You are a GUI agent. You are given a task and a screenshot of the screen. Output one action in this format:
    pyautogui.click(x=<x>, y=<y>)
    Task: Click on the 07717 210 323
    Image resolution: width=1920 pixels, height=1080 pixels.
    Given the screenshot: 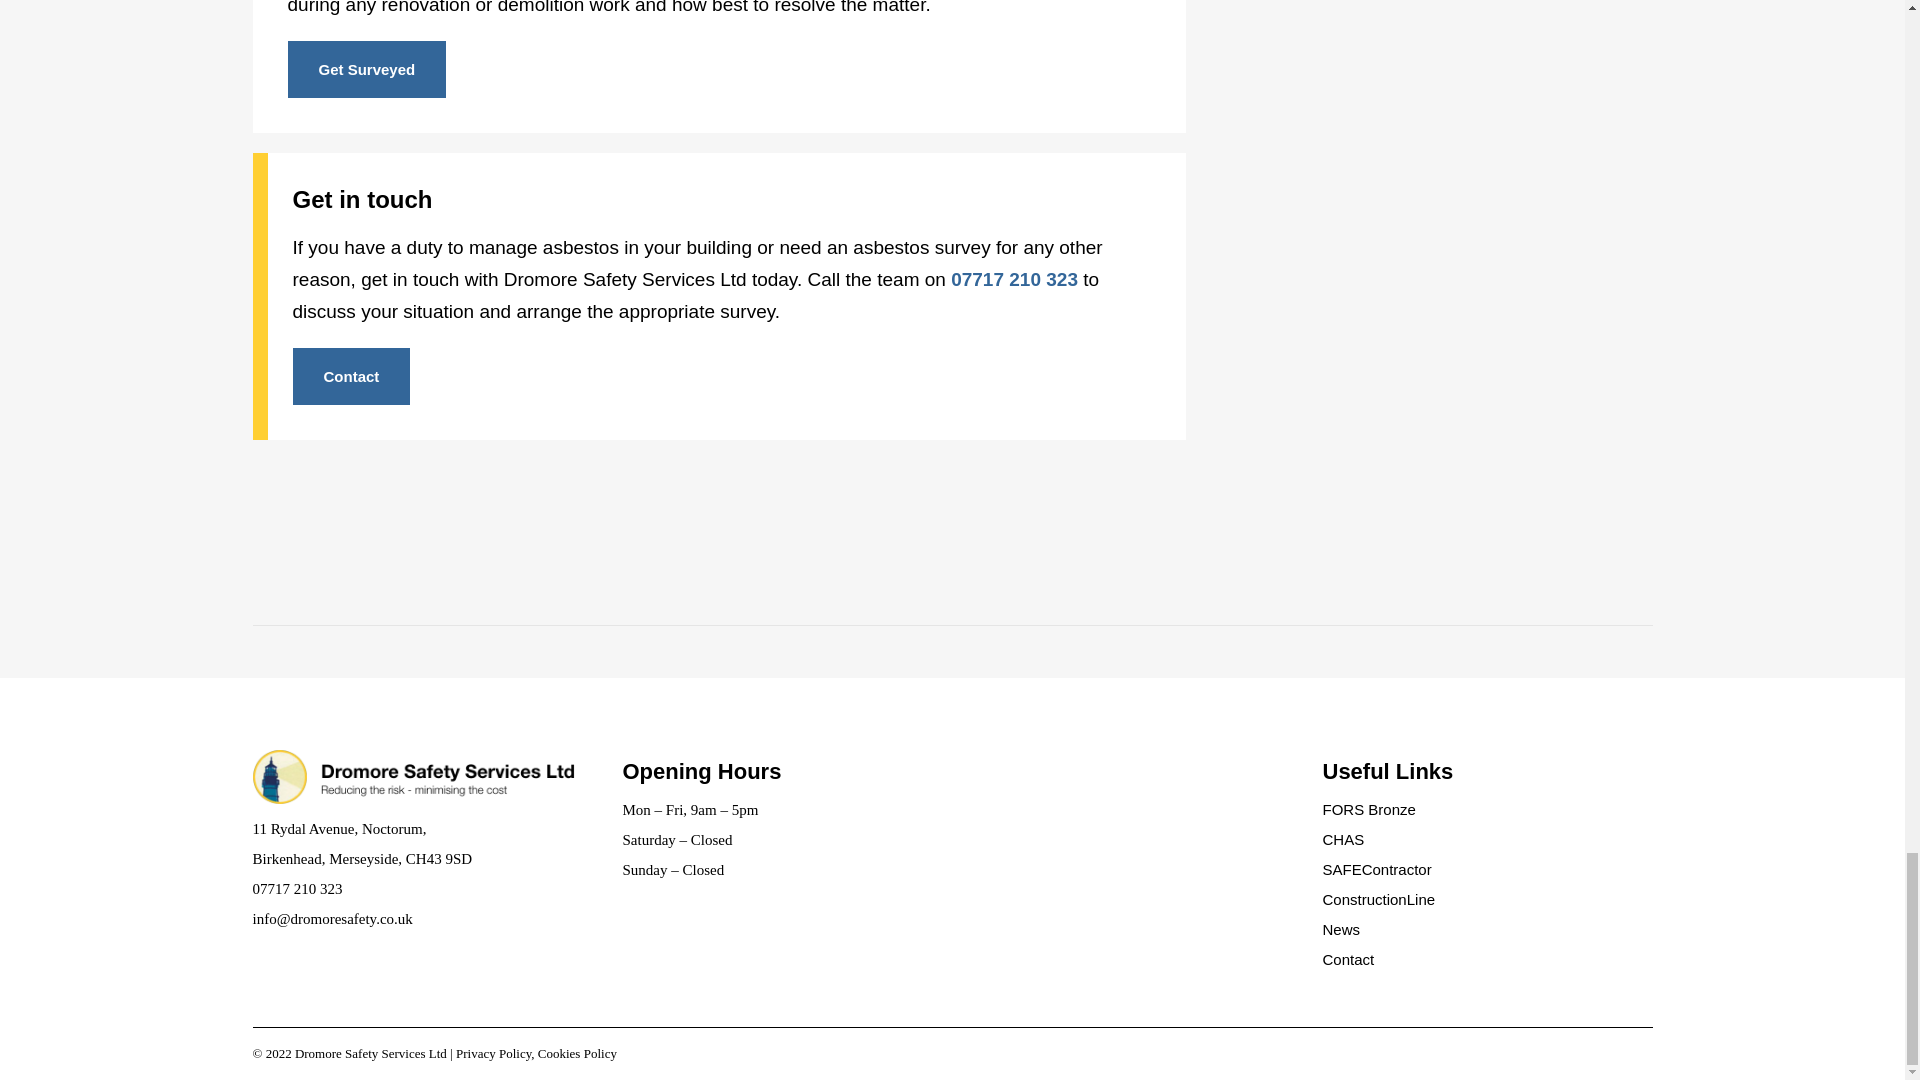 What is the action you would take?
    pyautogui.click(x=1014, y=279)
    